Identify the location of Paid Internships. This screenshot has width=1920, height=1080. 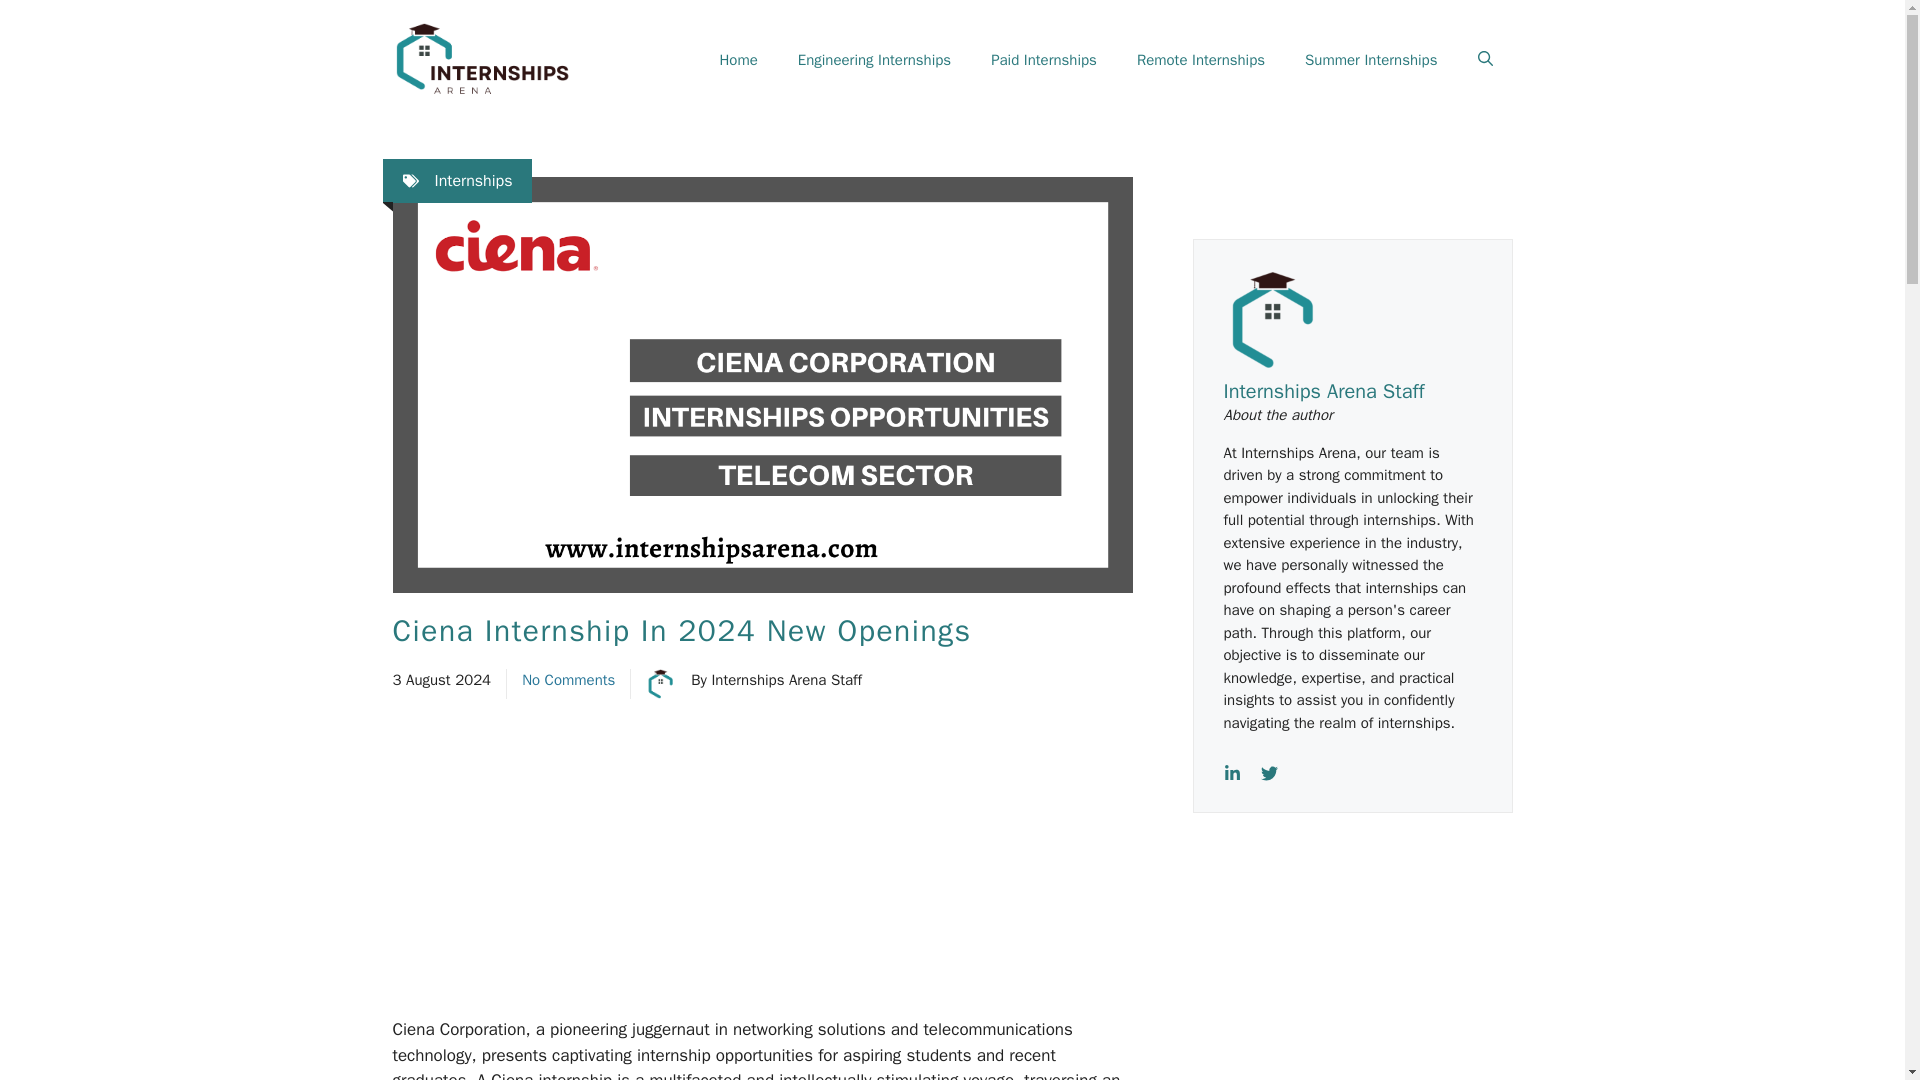
(1044, 60).